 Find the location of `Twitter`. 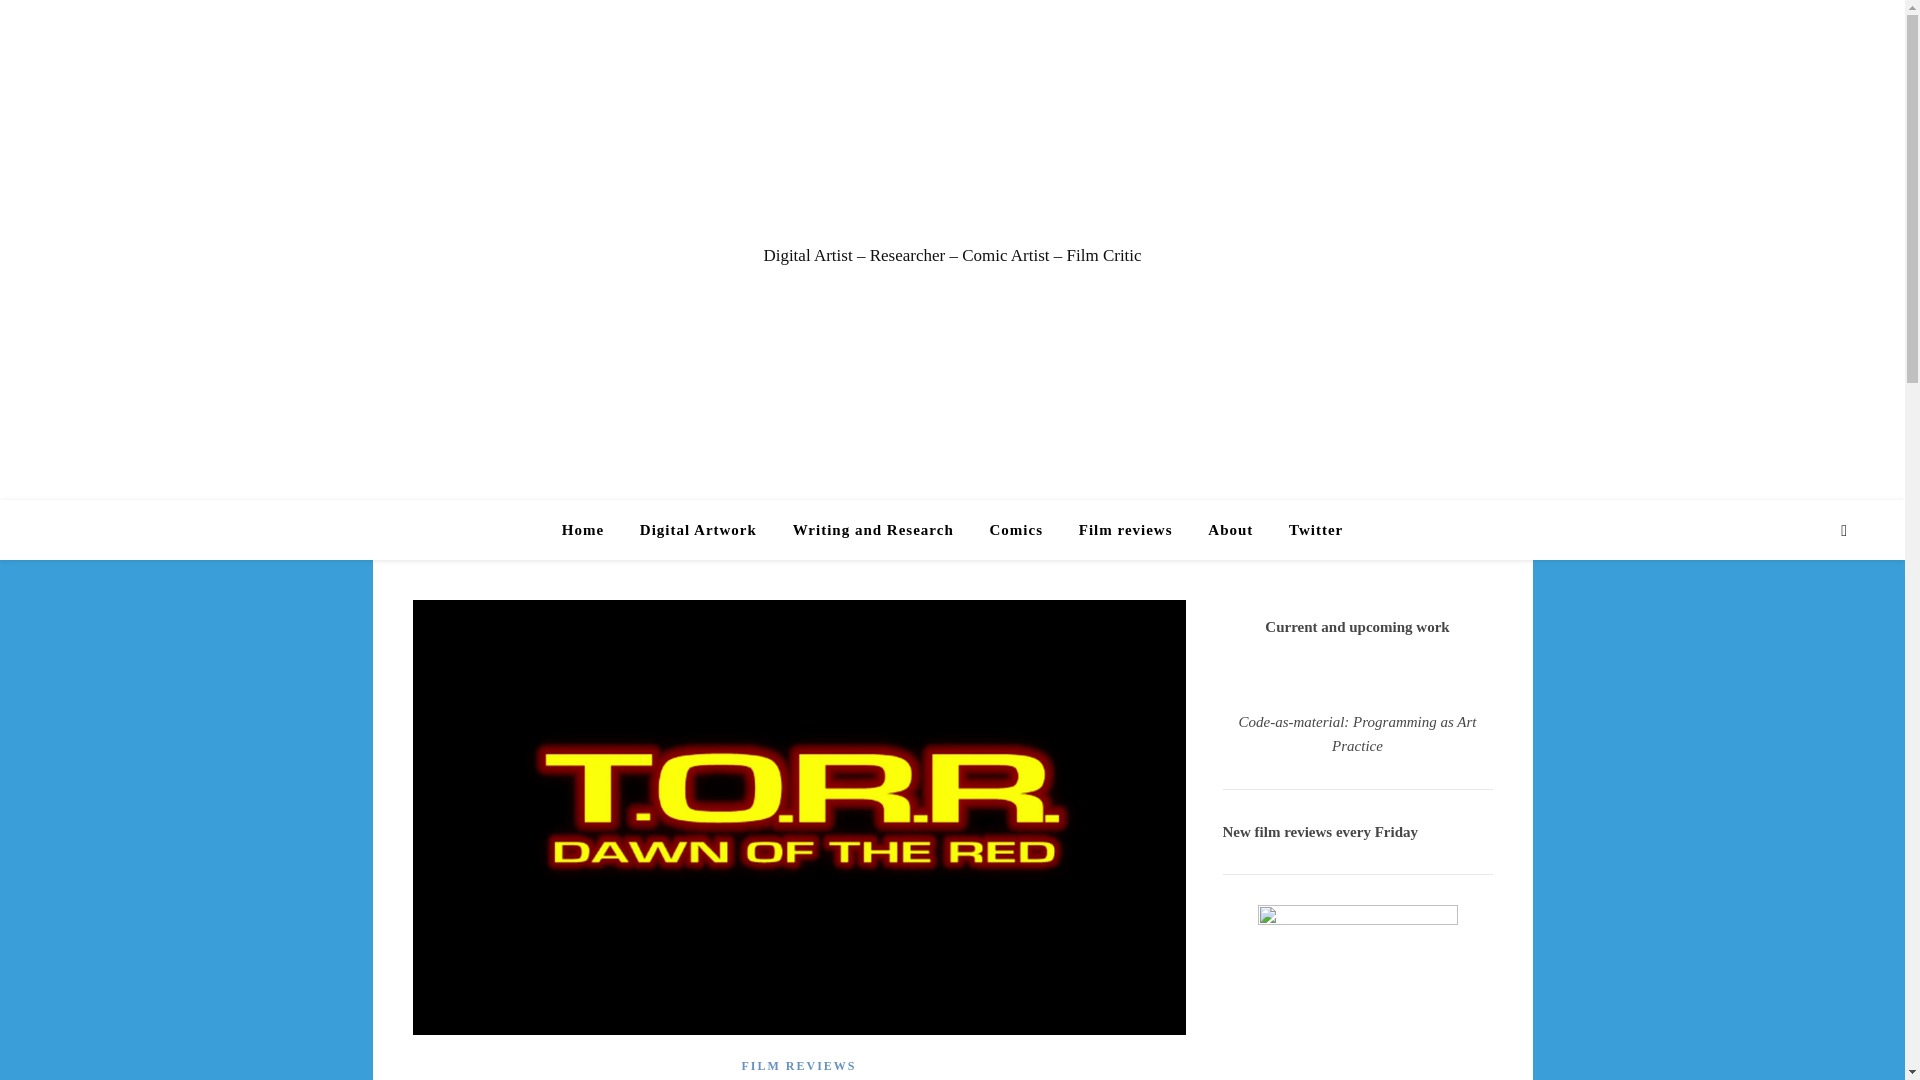

Twitter is located at coordinates (1307, 530).